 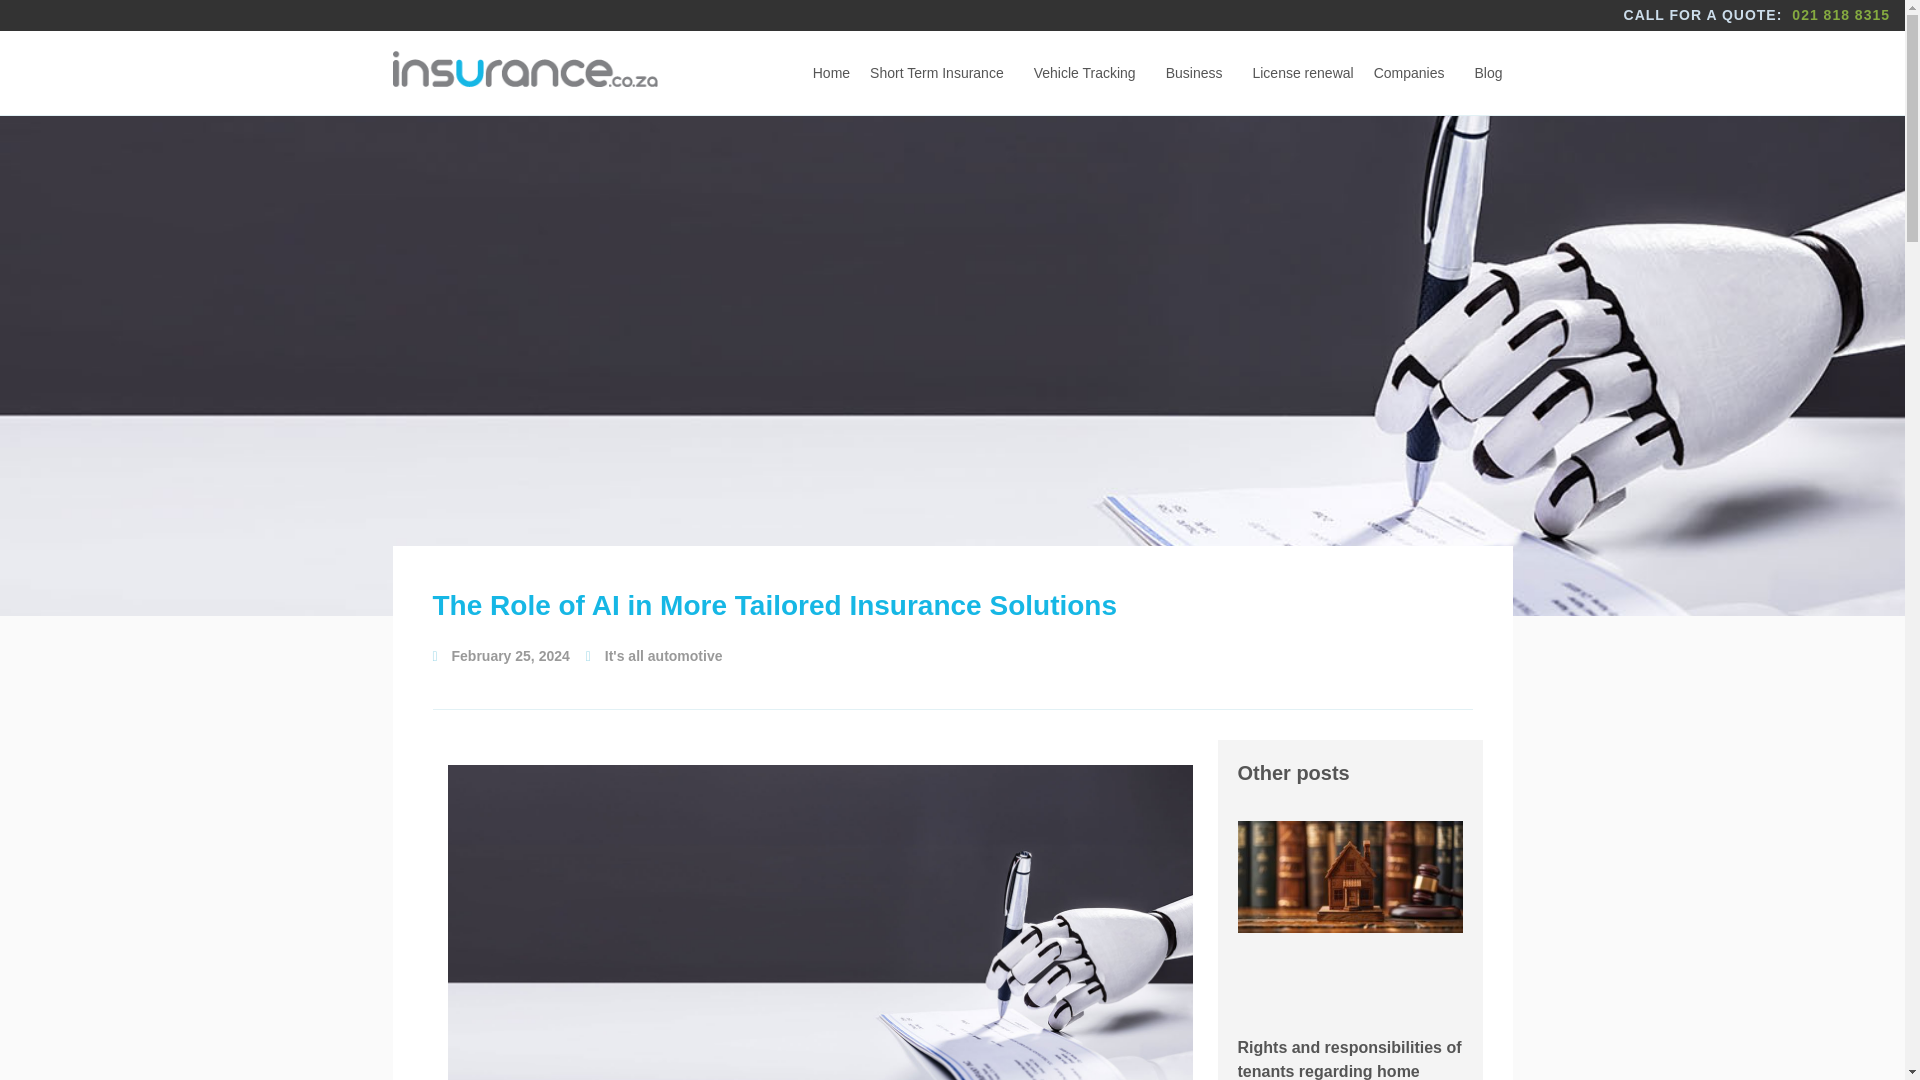 I want to click on 021 818 8315, so click(x=1835, y=14).